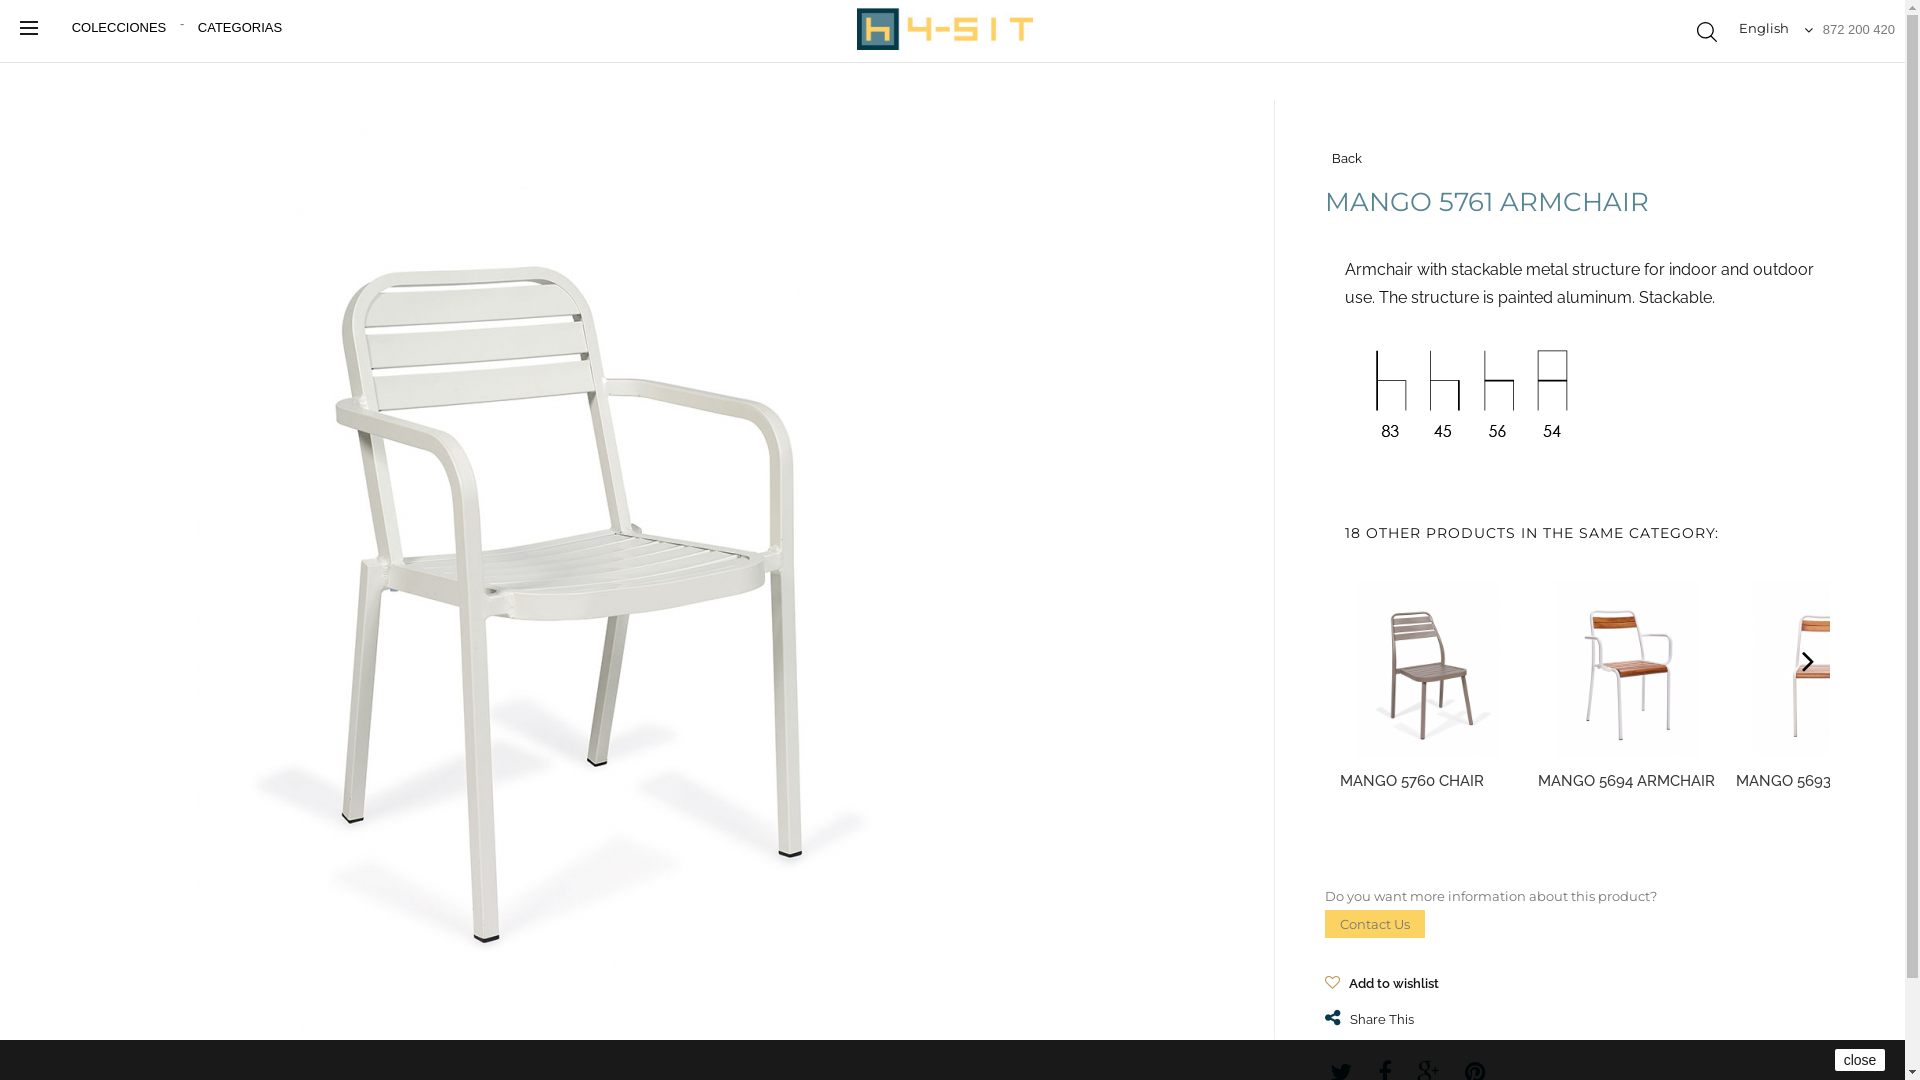  I want to click on 4sit, so click(945, 28).